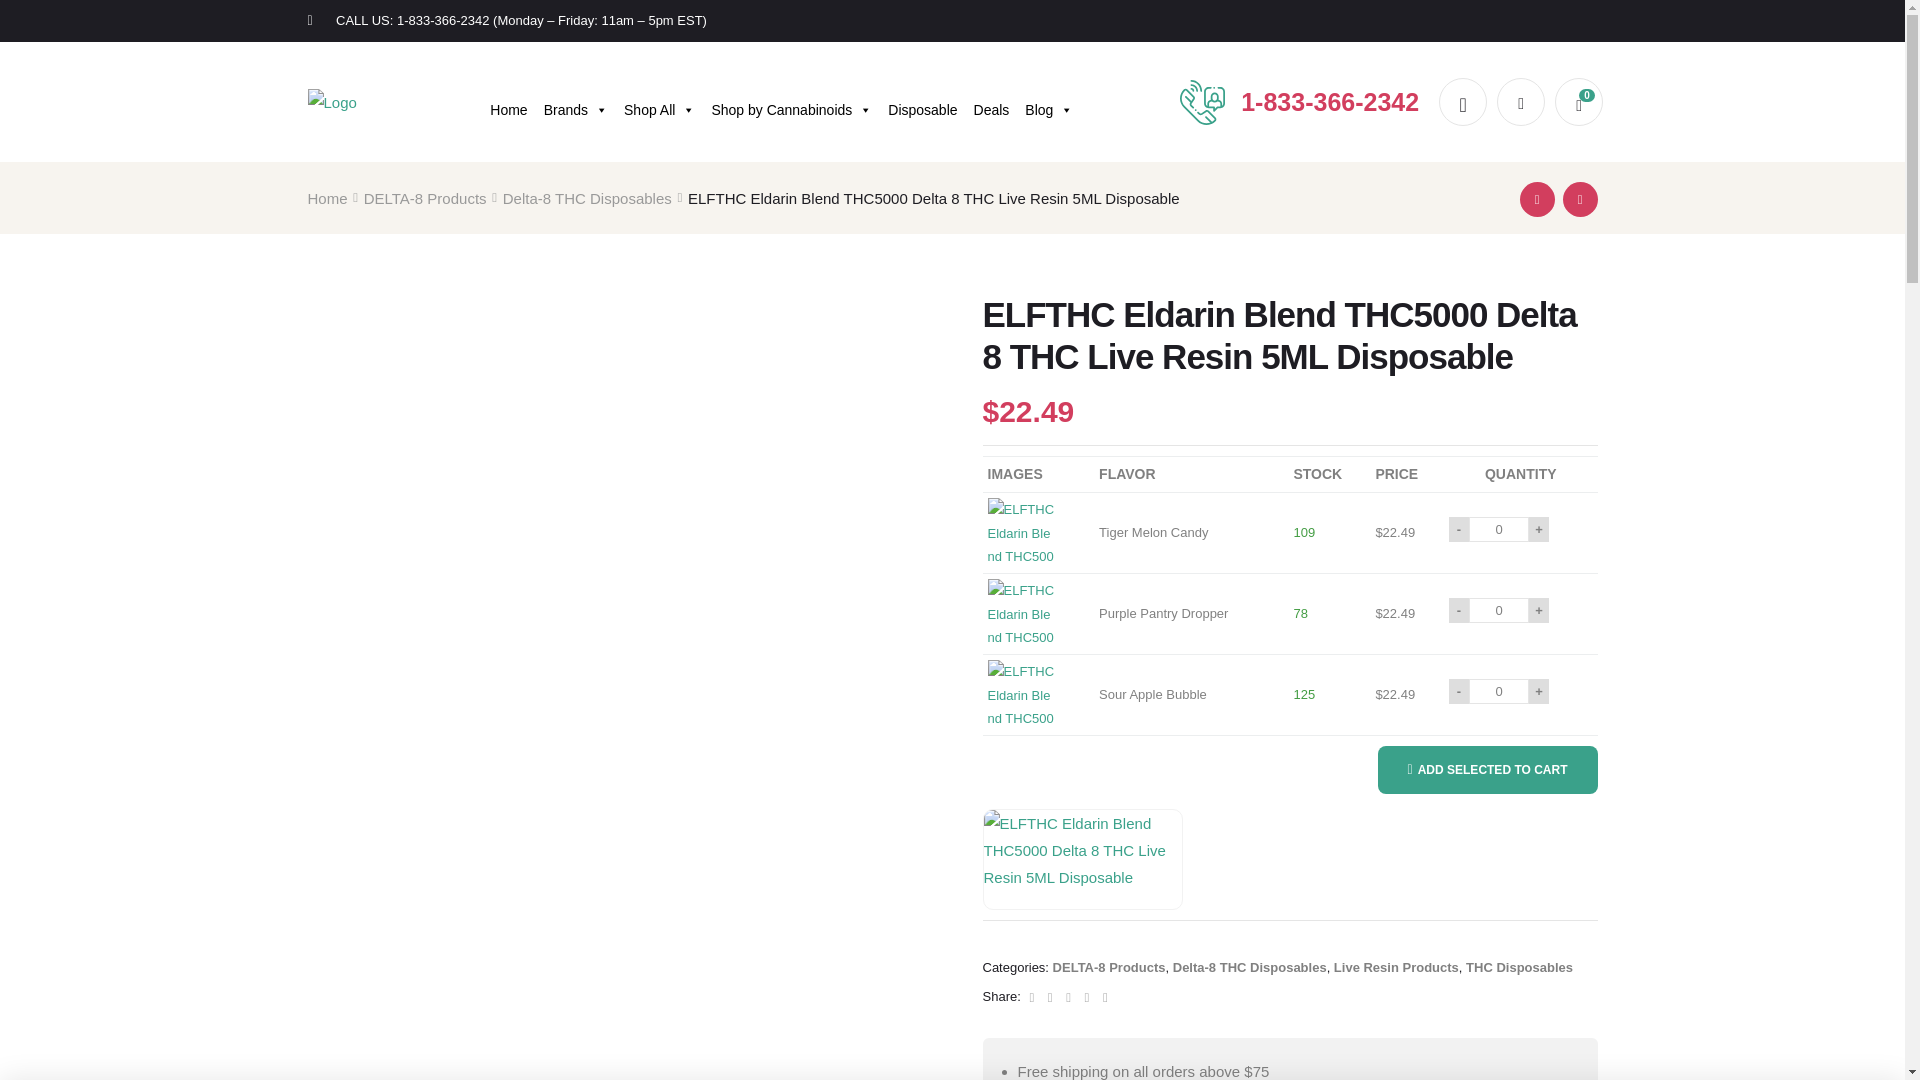 This screenshot has height=1080, width=1920. What do you see at coordinates (1498, 530) in the screenshot?
I see `Qty` at bounding box center [1498, 530].